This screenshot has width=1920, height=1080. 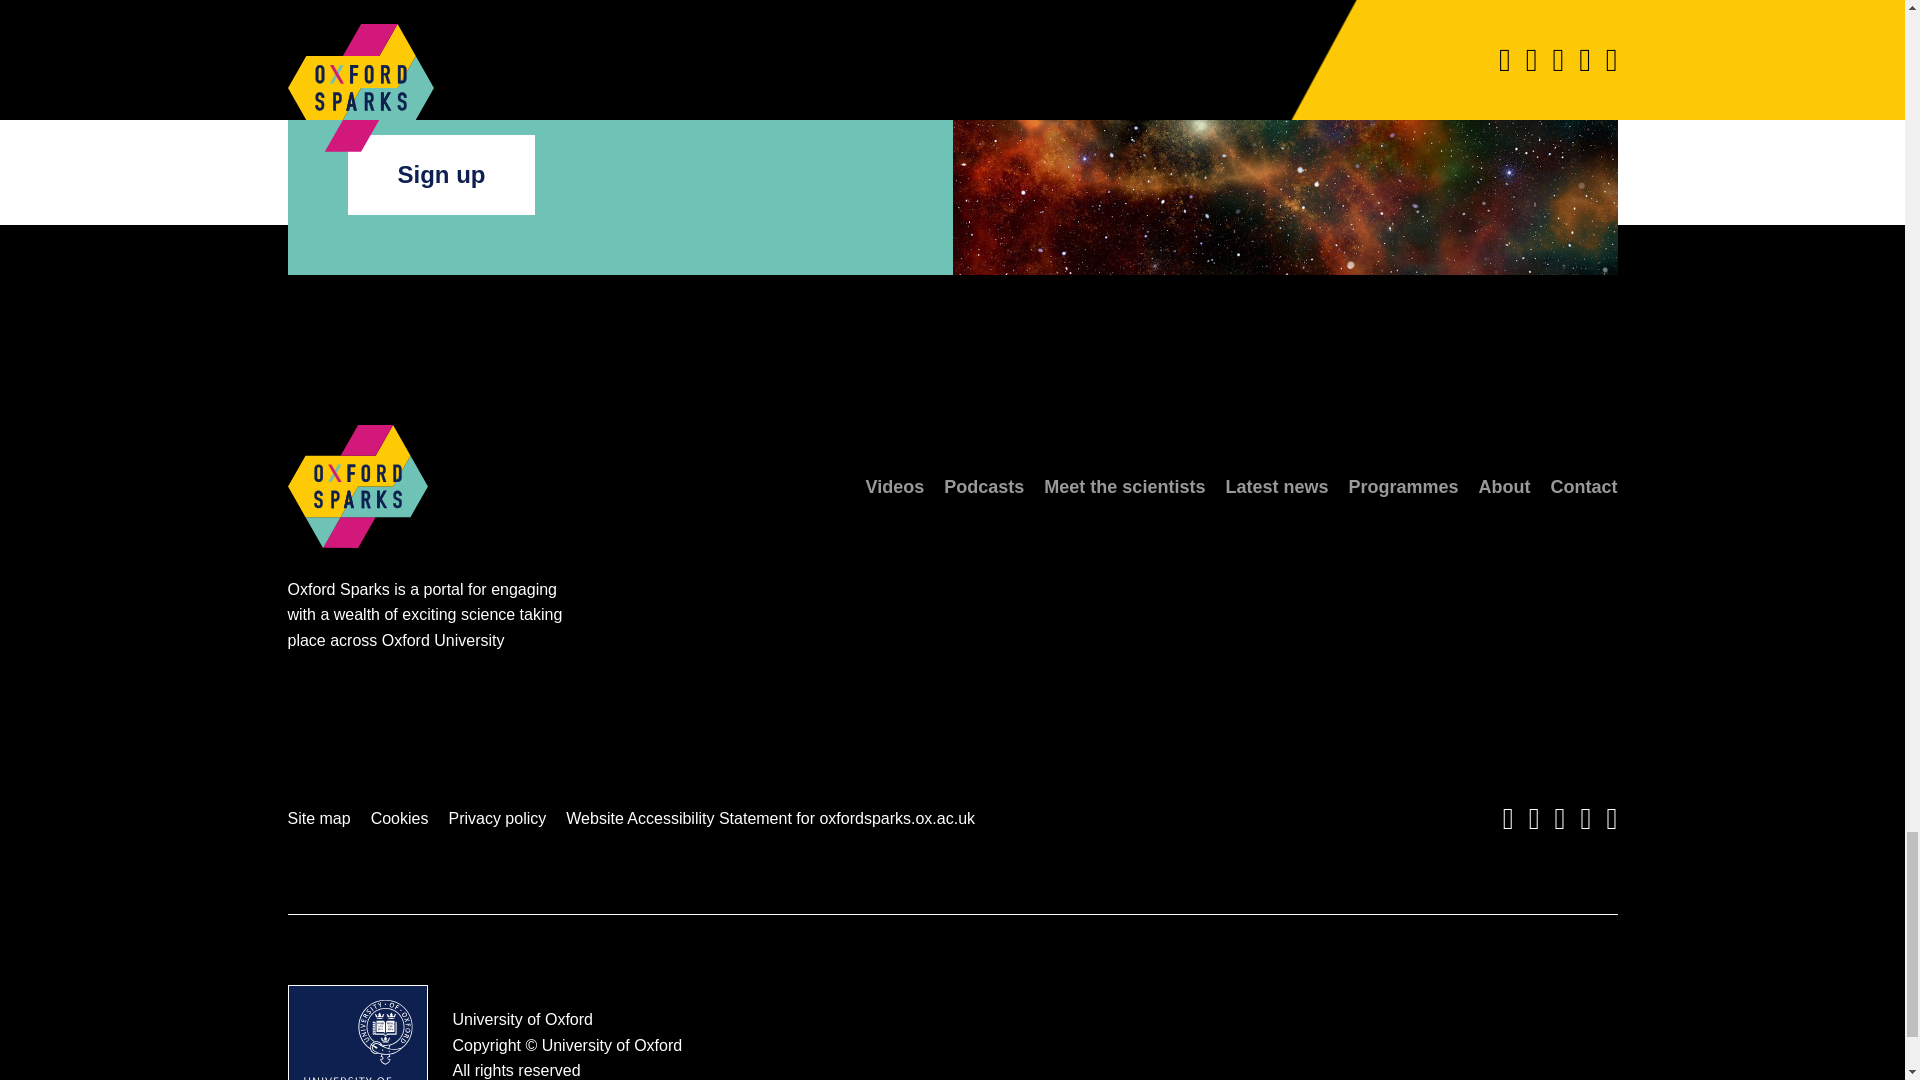 What do you see at coordinates (320, 818) in the screenshot?
I see `Site map` at bounding box center [320, 818].